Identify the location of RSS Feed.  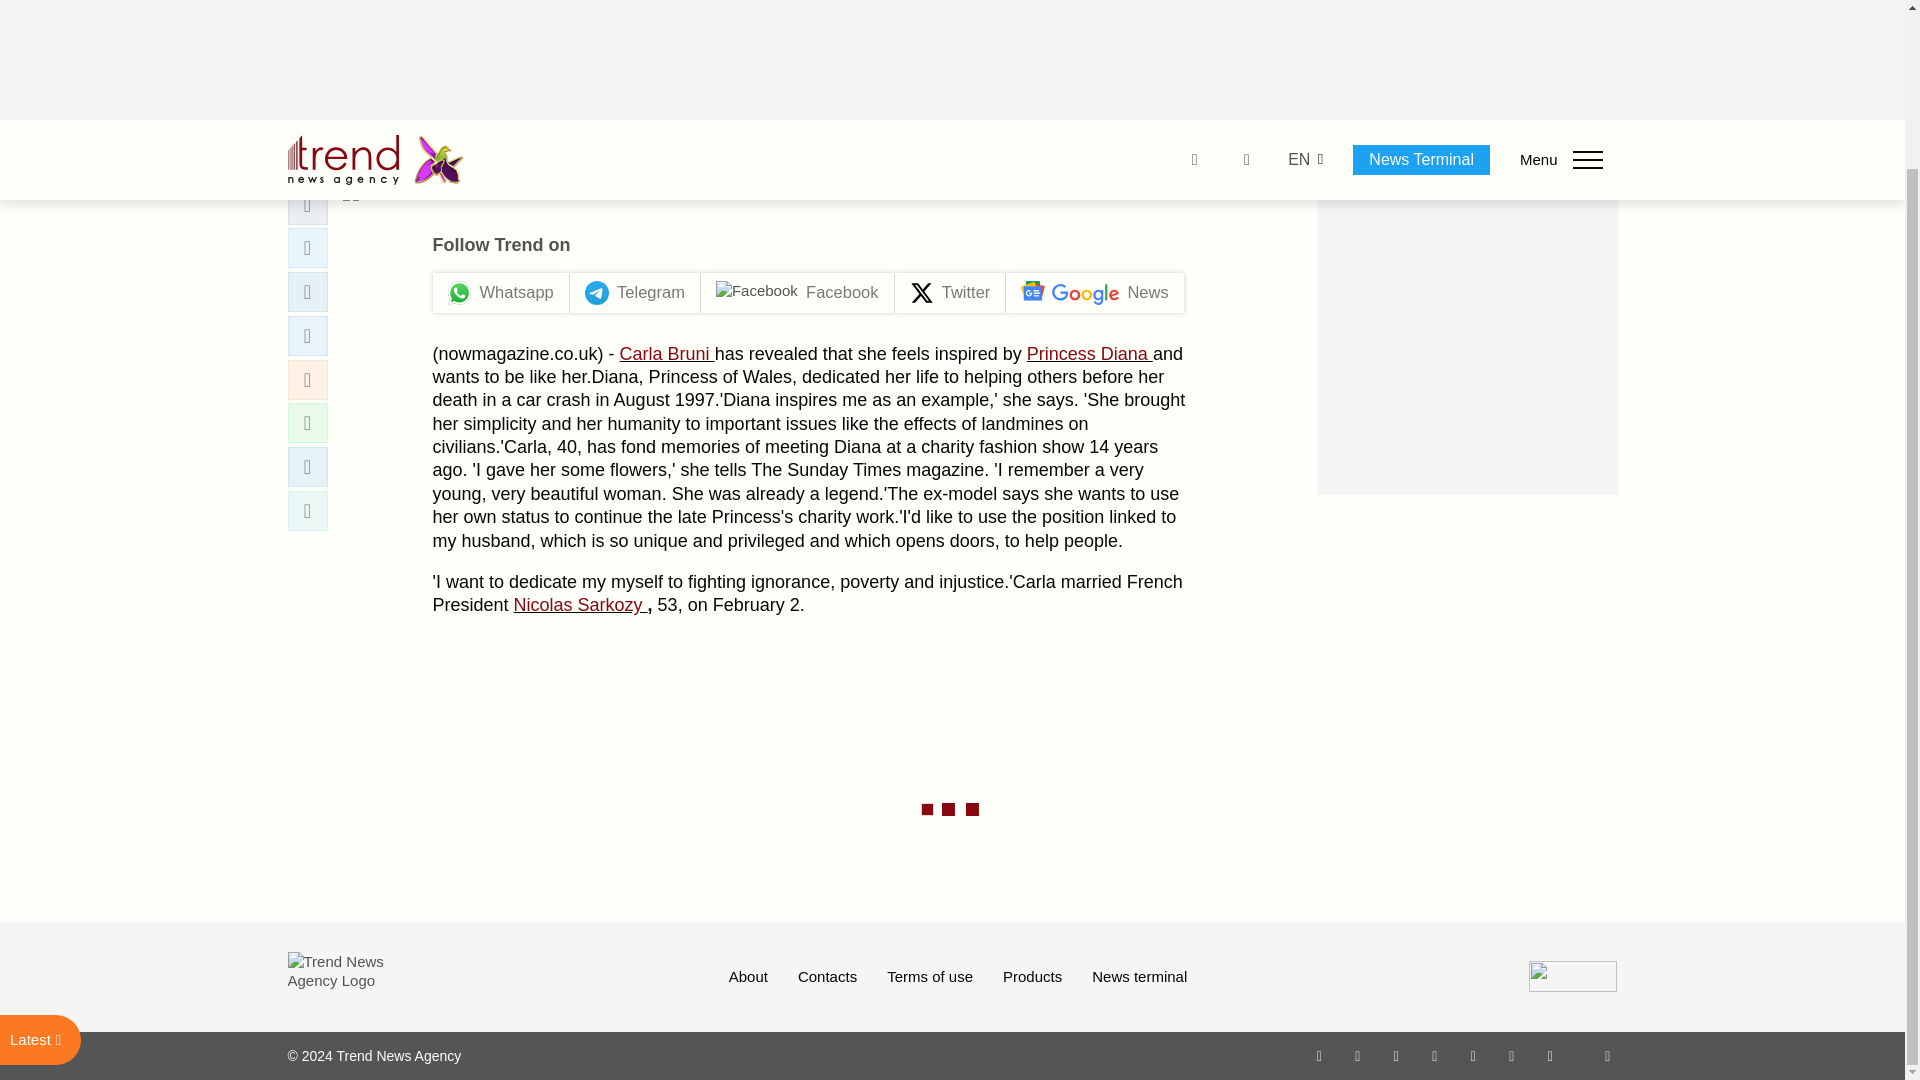
(1608, 1055).